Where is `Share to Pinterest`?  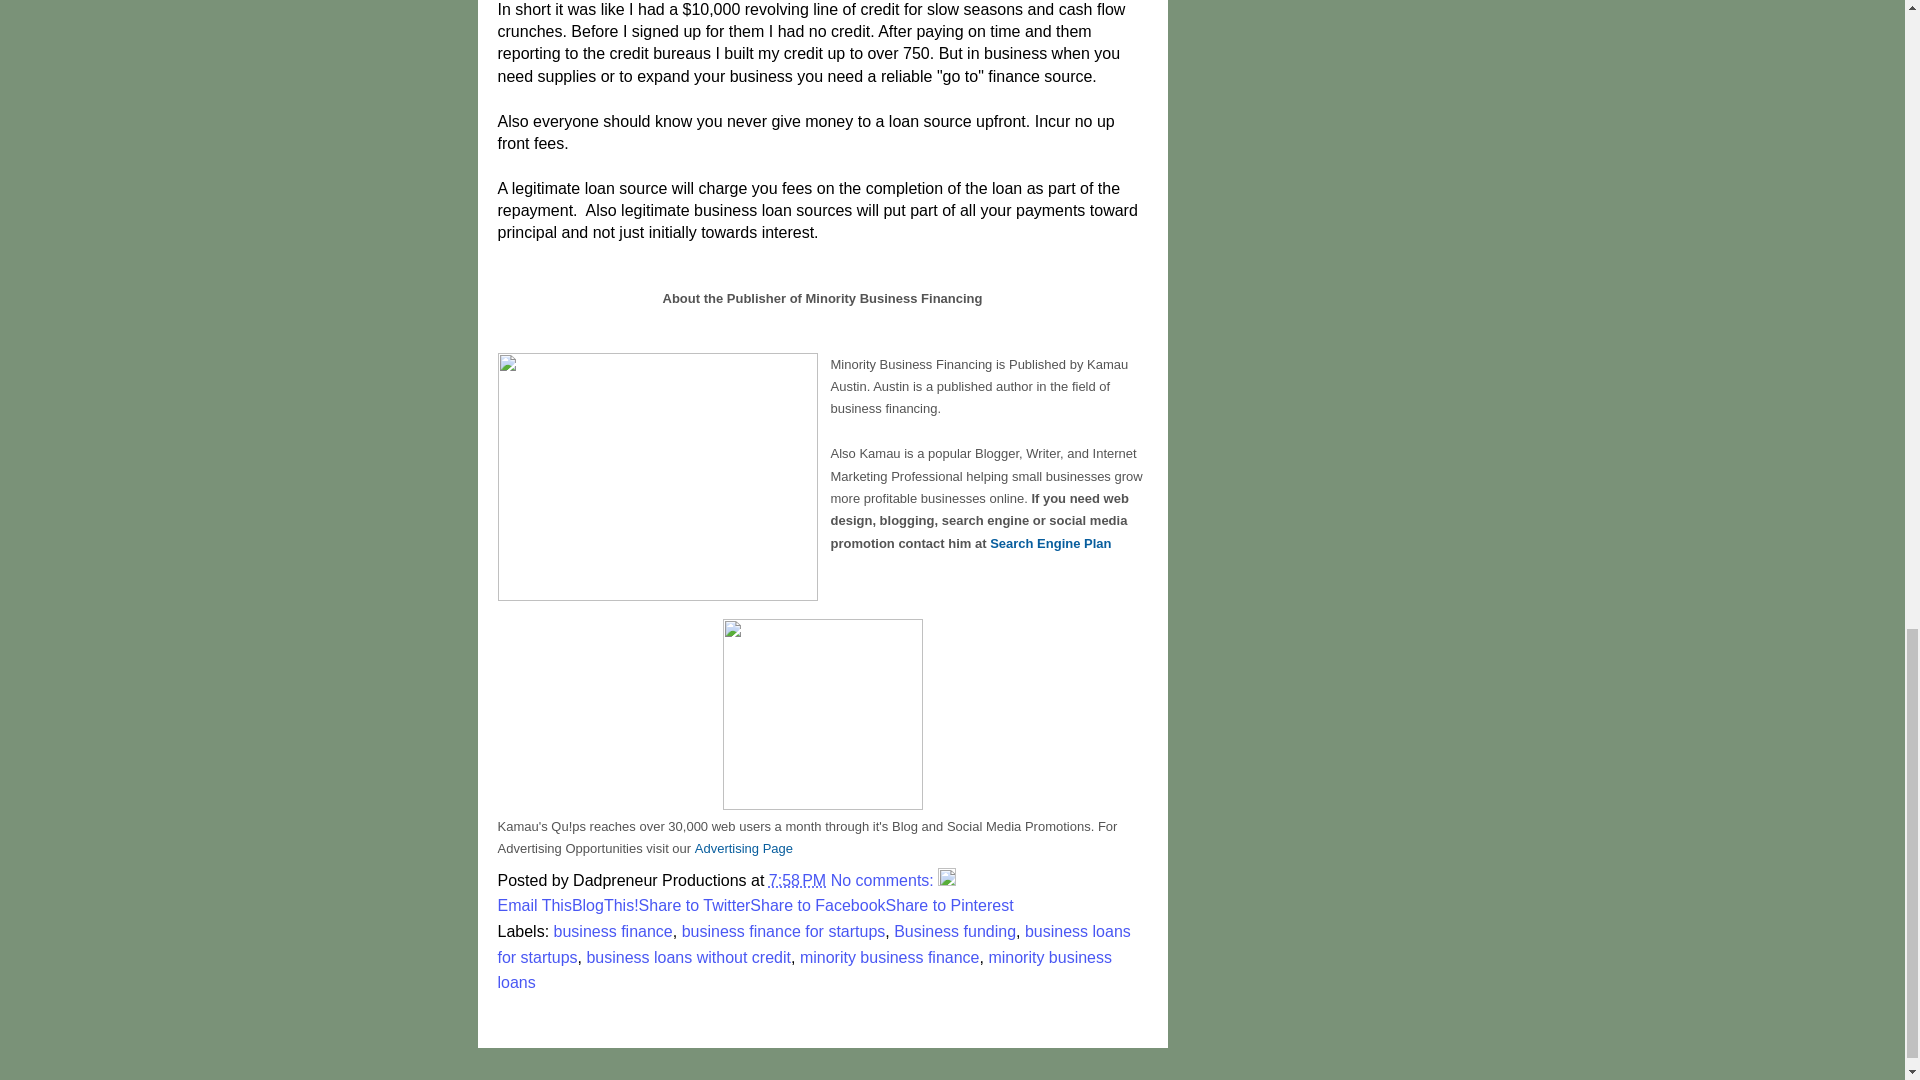
Share to Pinterest is located at coordinates (949, 905).